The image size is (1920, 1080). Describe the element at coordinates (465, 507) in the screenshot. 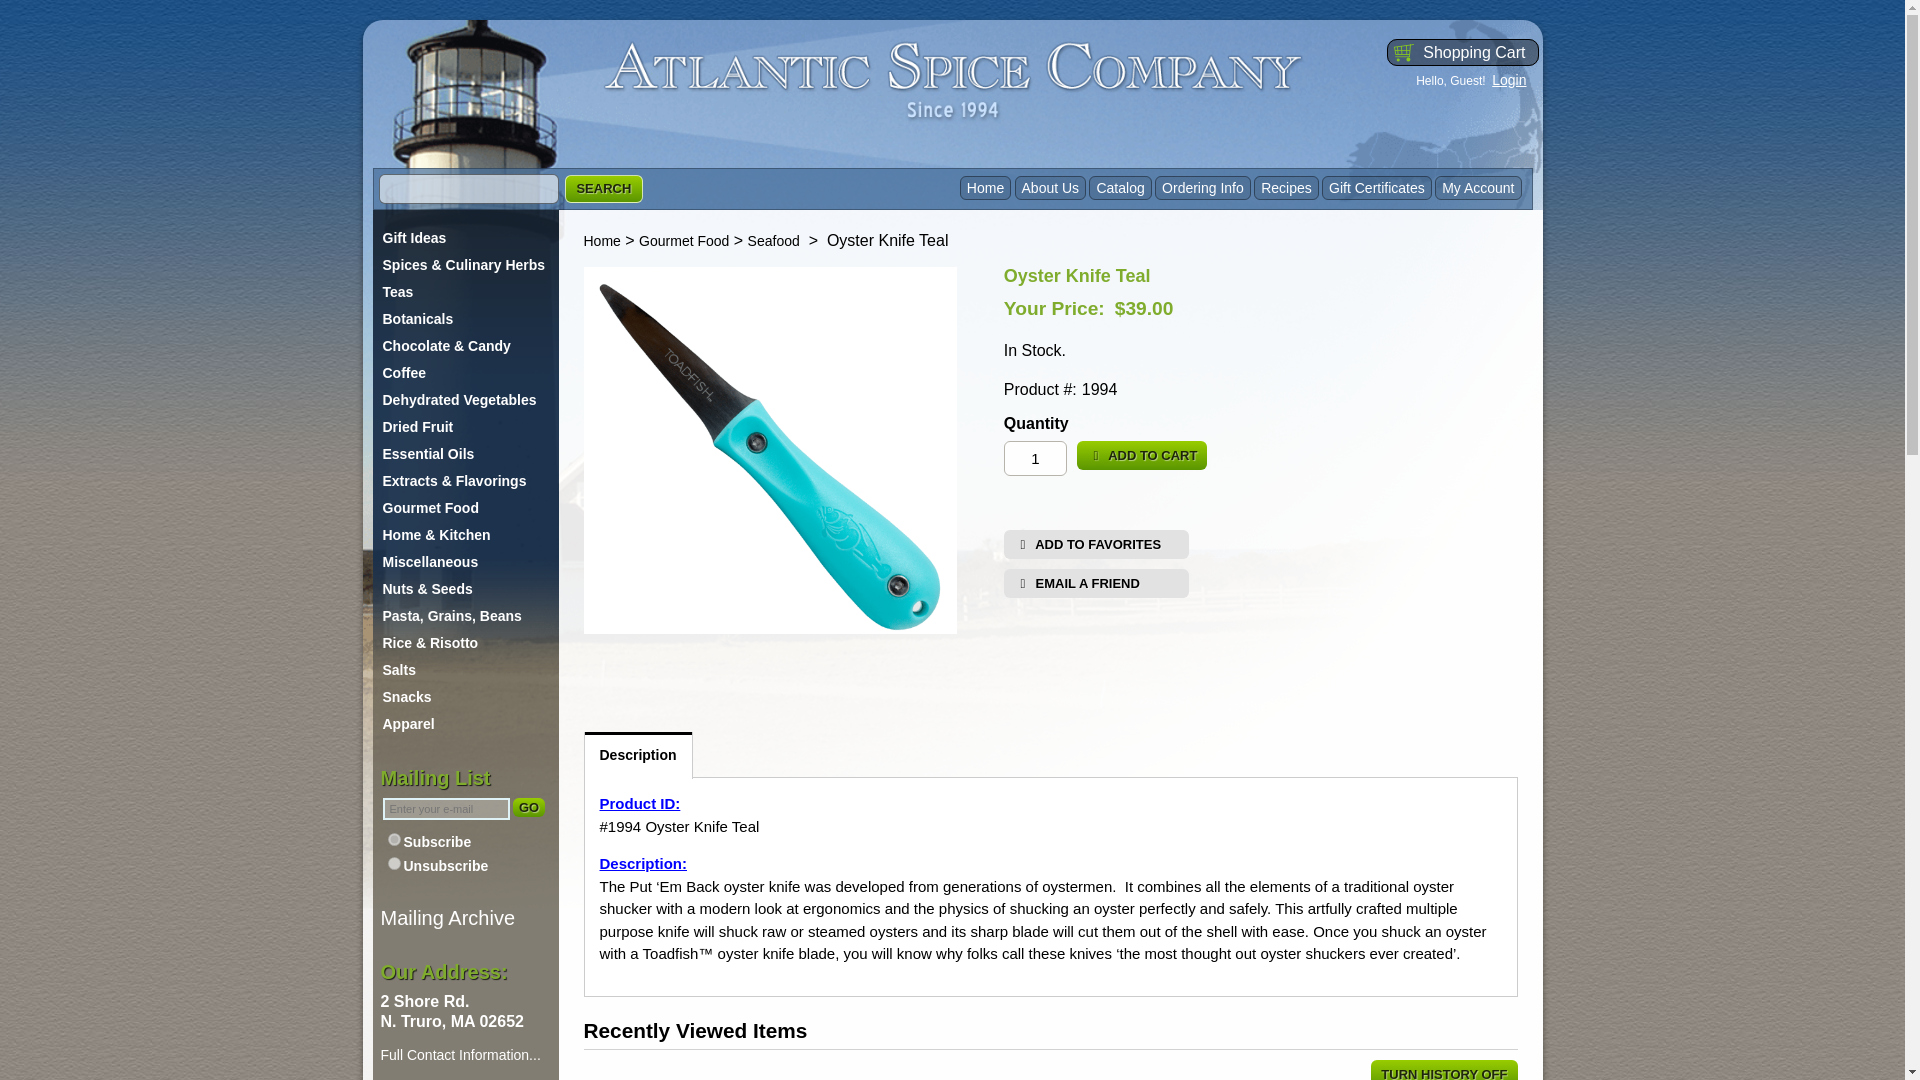

I see `Gourmet Food` at that location.